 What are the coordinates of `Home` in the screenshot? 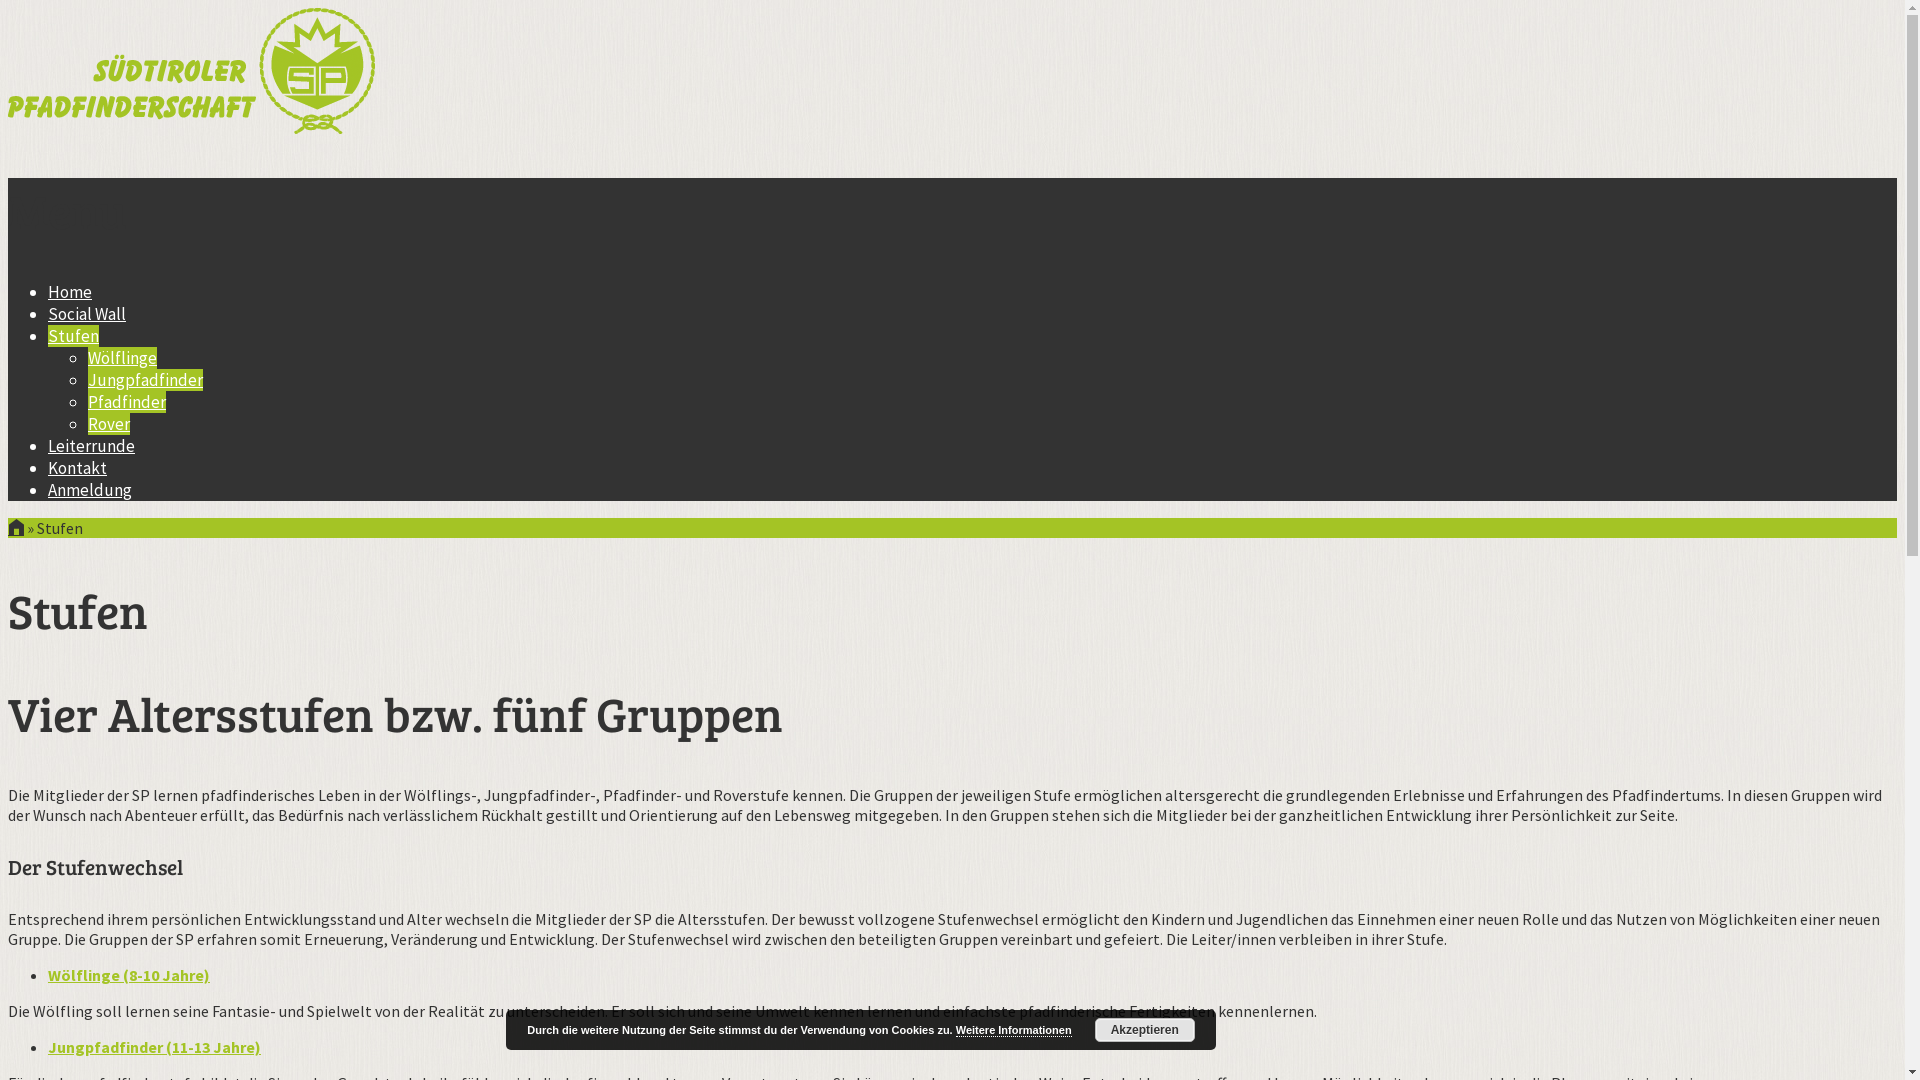 It's located at (70, 292).